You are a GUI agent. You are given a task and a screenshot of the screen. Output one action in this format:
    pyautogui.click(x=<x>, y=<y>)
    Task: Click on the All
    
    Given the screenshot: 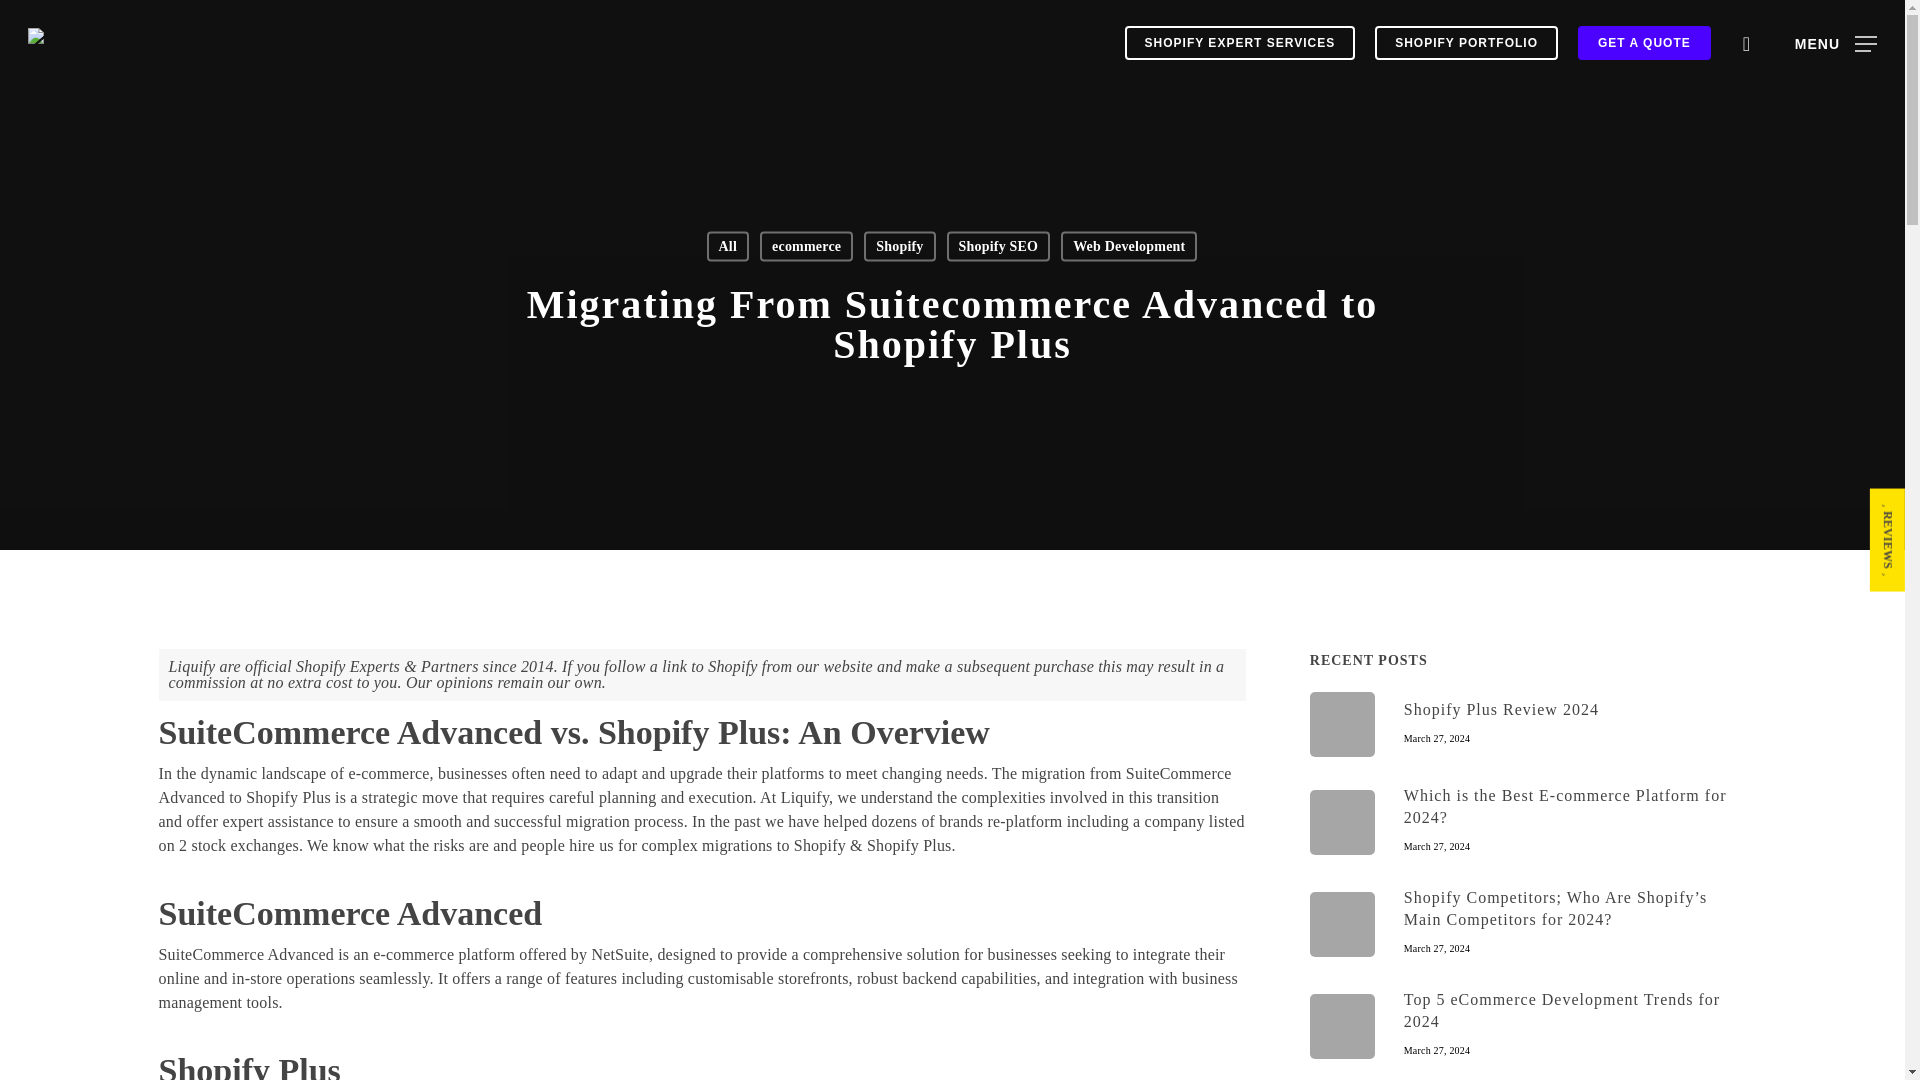 What is the action you would take?
    pyautogui.click(x=1644, y=42)
    